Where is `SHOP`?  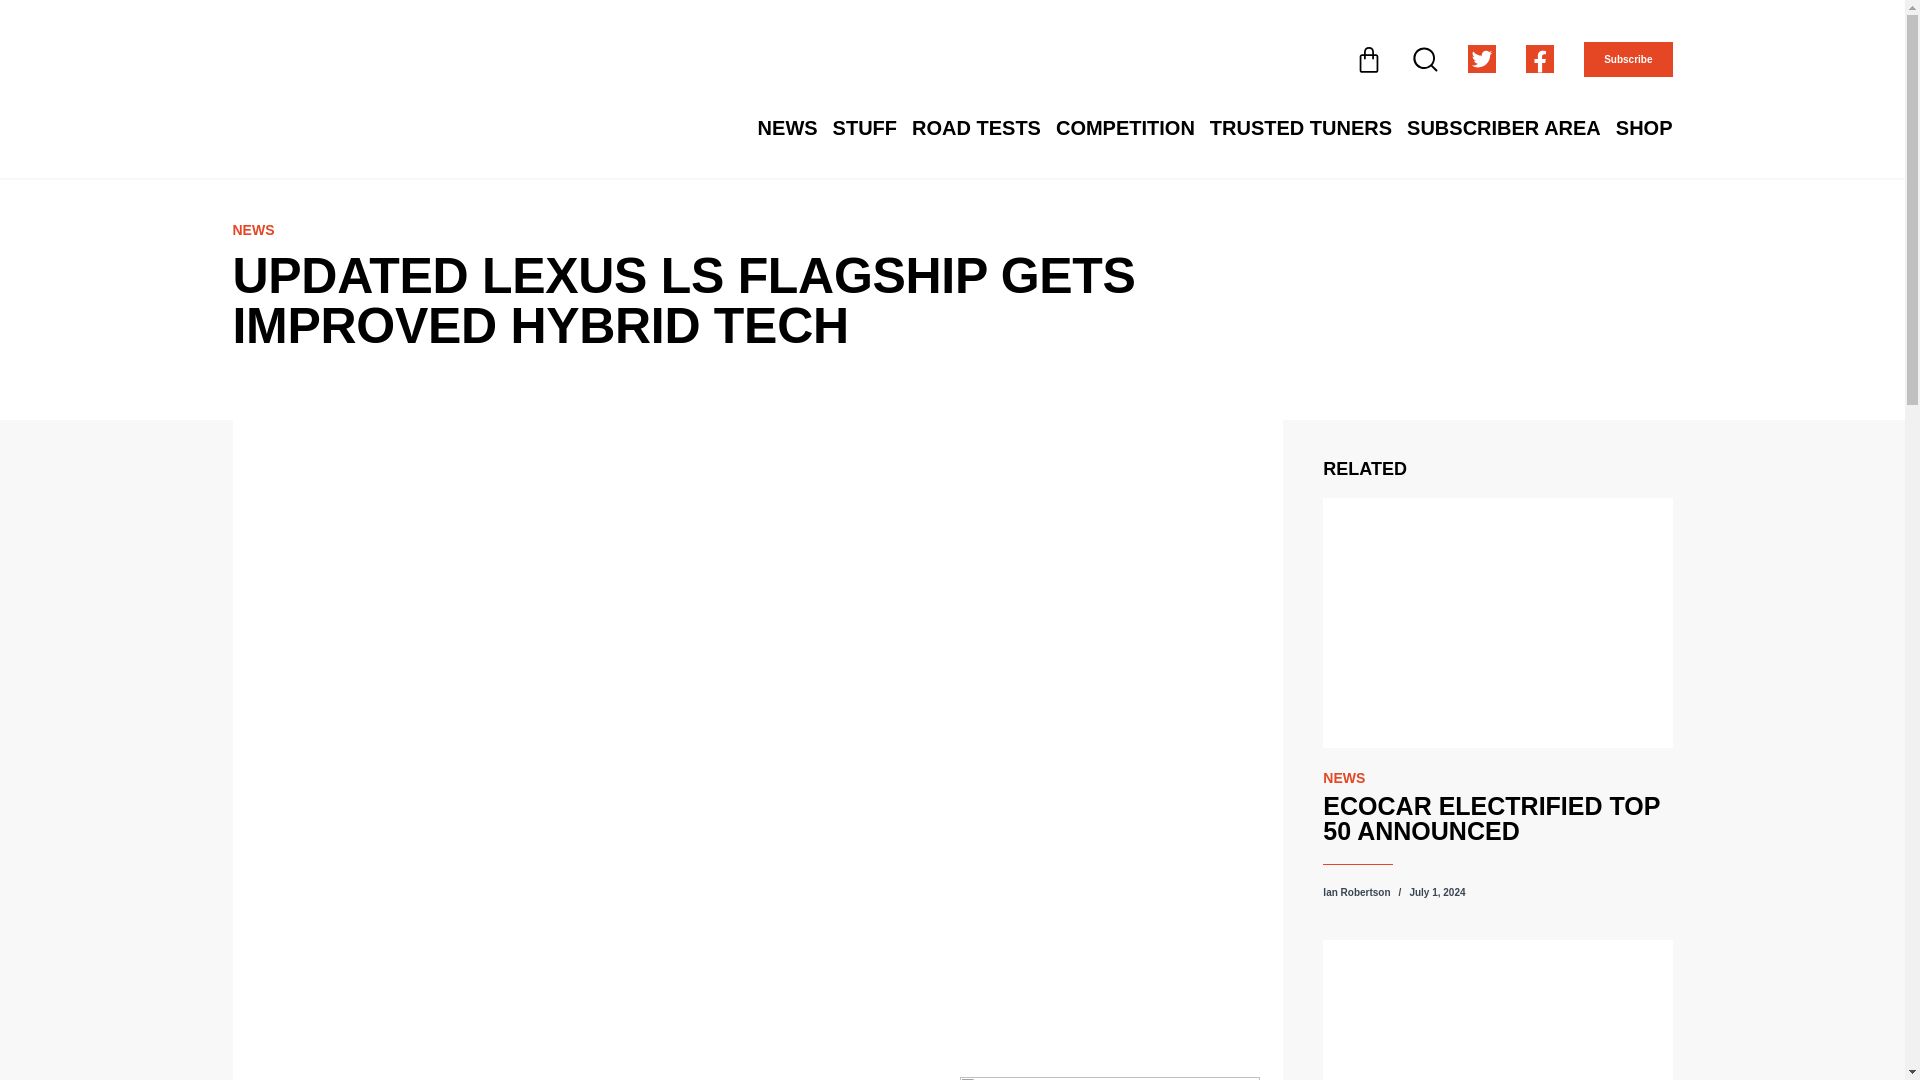 SHOP is located at coordinates (1644, 128).